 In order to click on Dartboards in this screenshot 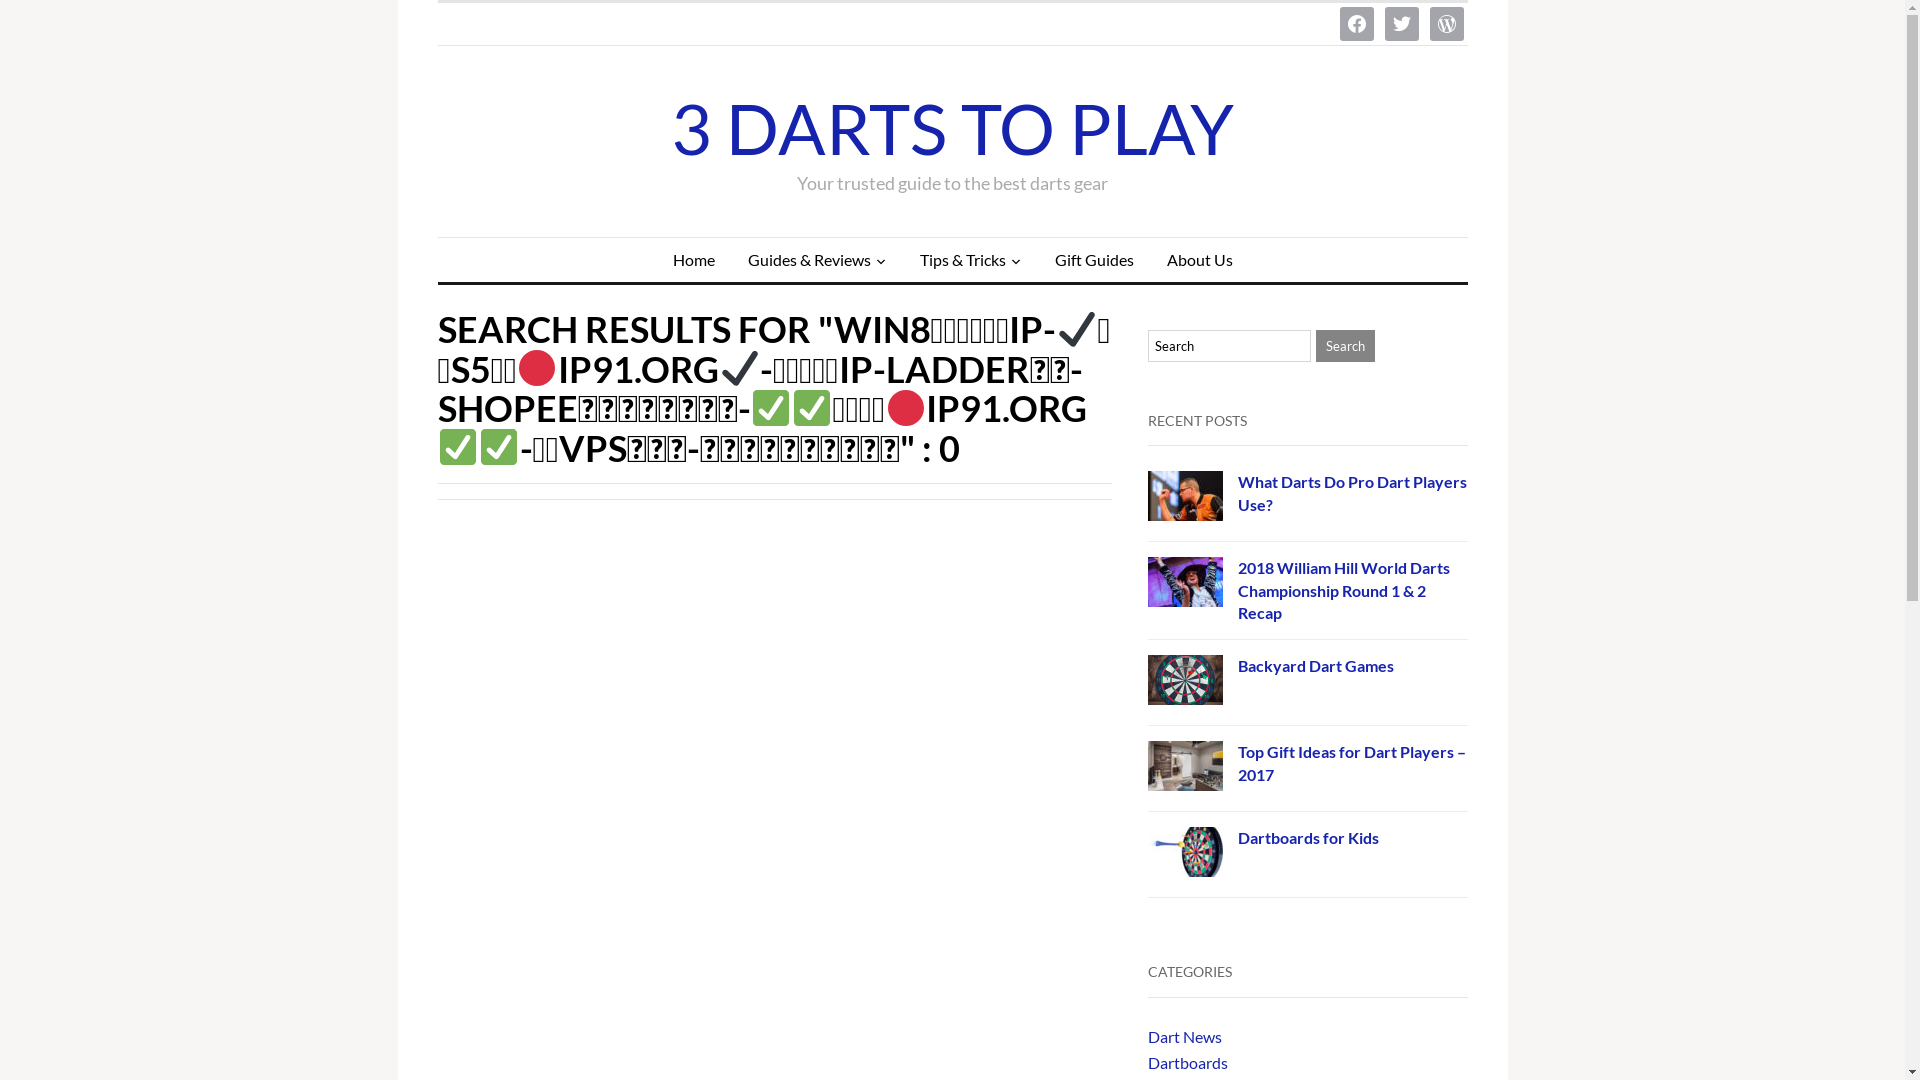, I will do `click(1188, 1063)`.